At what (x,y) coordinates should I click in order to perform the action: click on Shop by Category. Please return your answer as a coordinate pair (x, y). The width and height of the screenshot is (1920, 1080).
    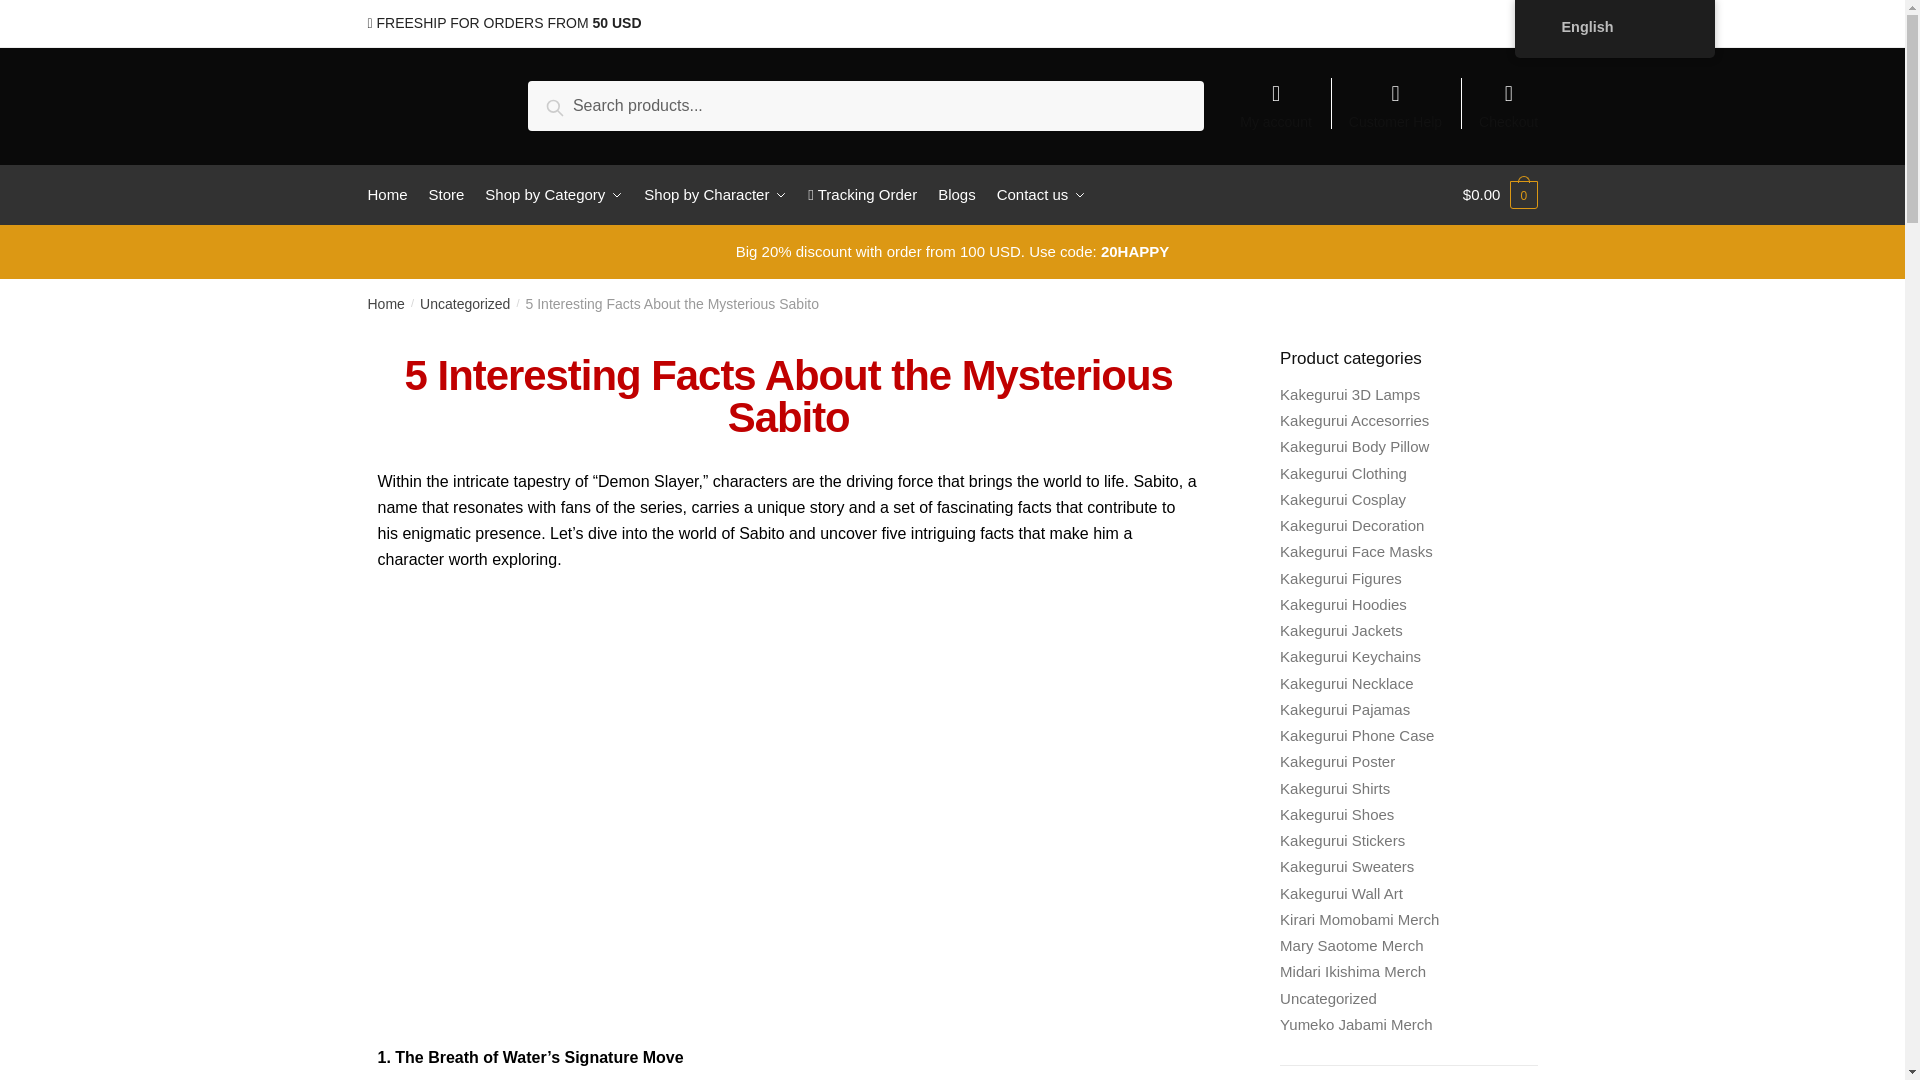
    Looking at the image, I should click on (554, 194).